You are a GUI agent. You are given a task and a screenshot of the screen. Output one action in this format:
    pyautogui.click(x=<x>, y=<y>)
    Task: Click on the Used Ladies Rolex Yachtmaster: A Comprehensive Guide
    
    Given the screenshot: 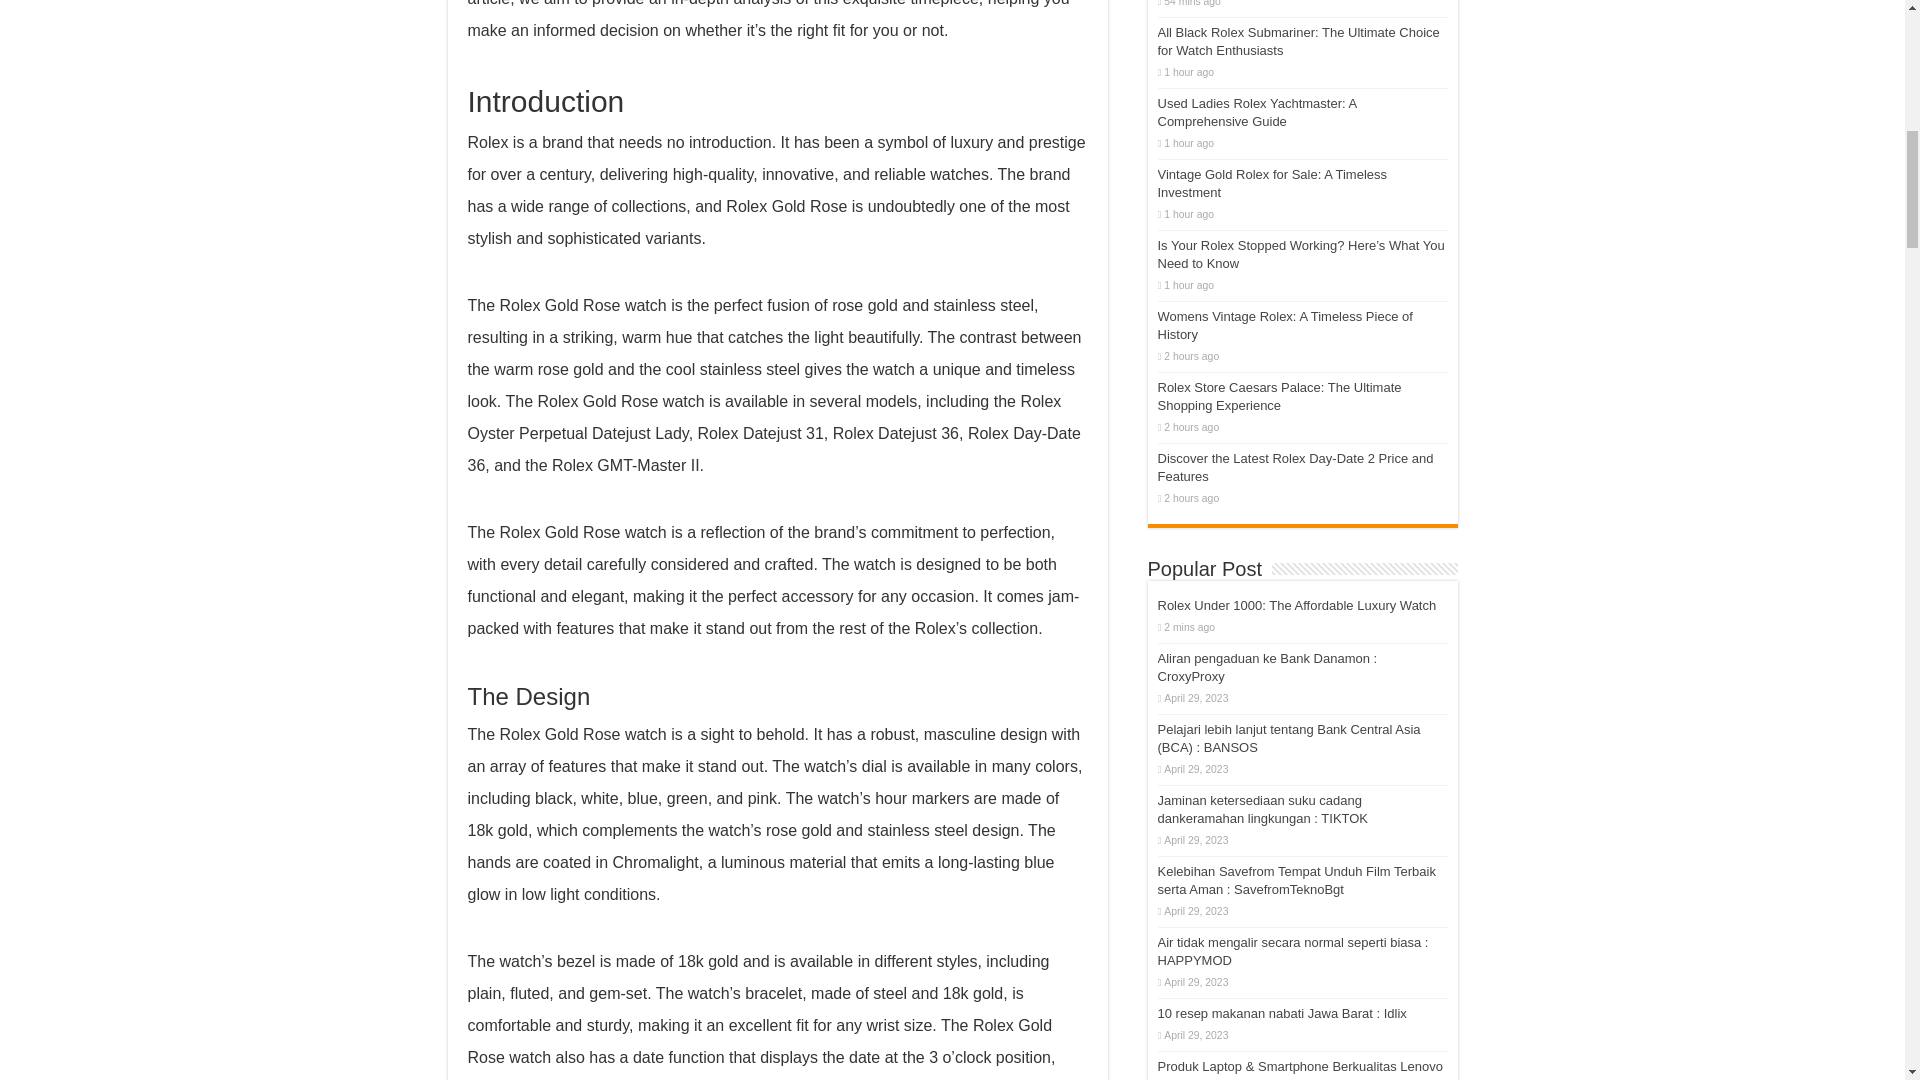 What is the action you would take?
    pyautogui.click(x=1257, y=112)
    